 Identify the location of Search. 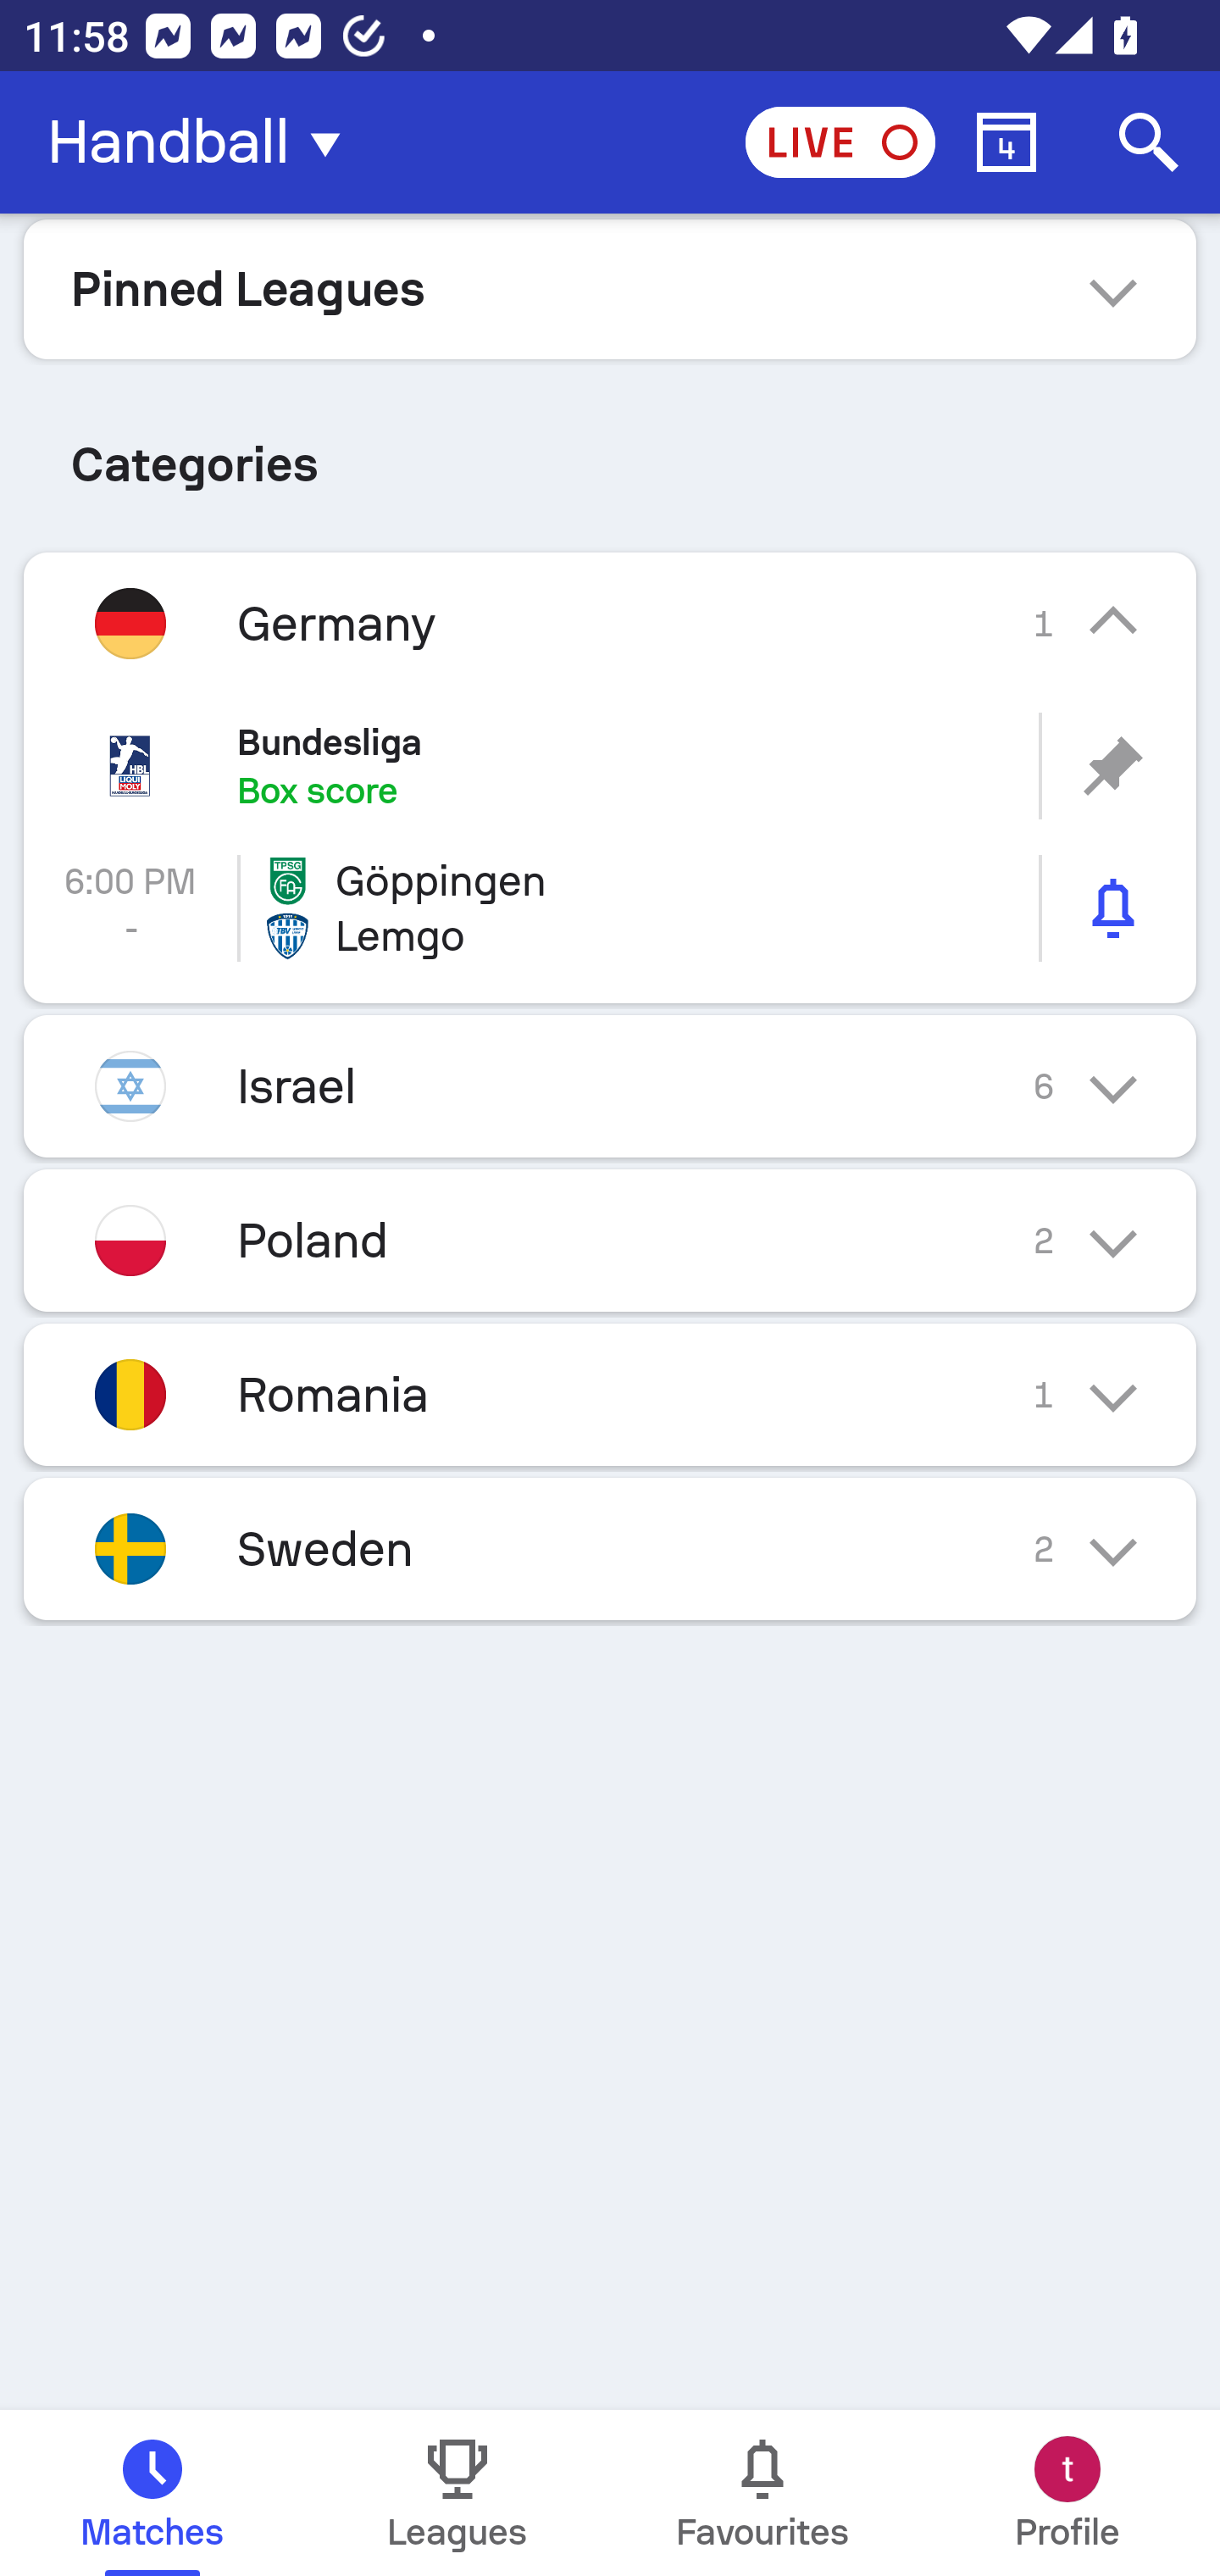
(1149, 142).